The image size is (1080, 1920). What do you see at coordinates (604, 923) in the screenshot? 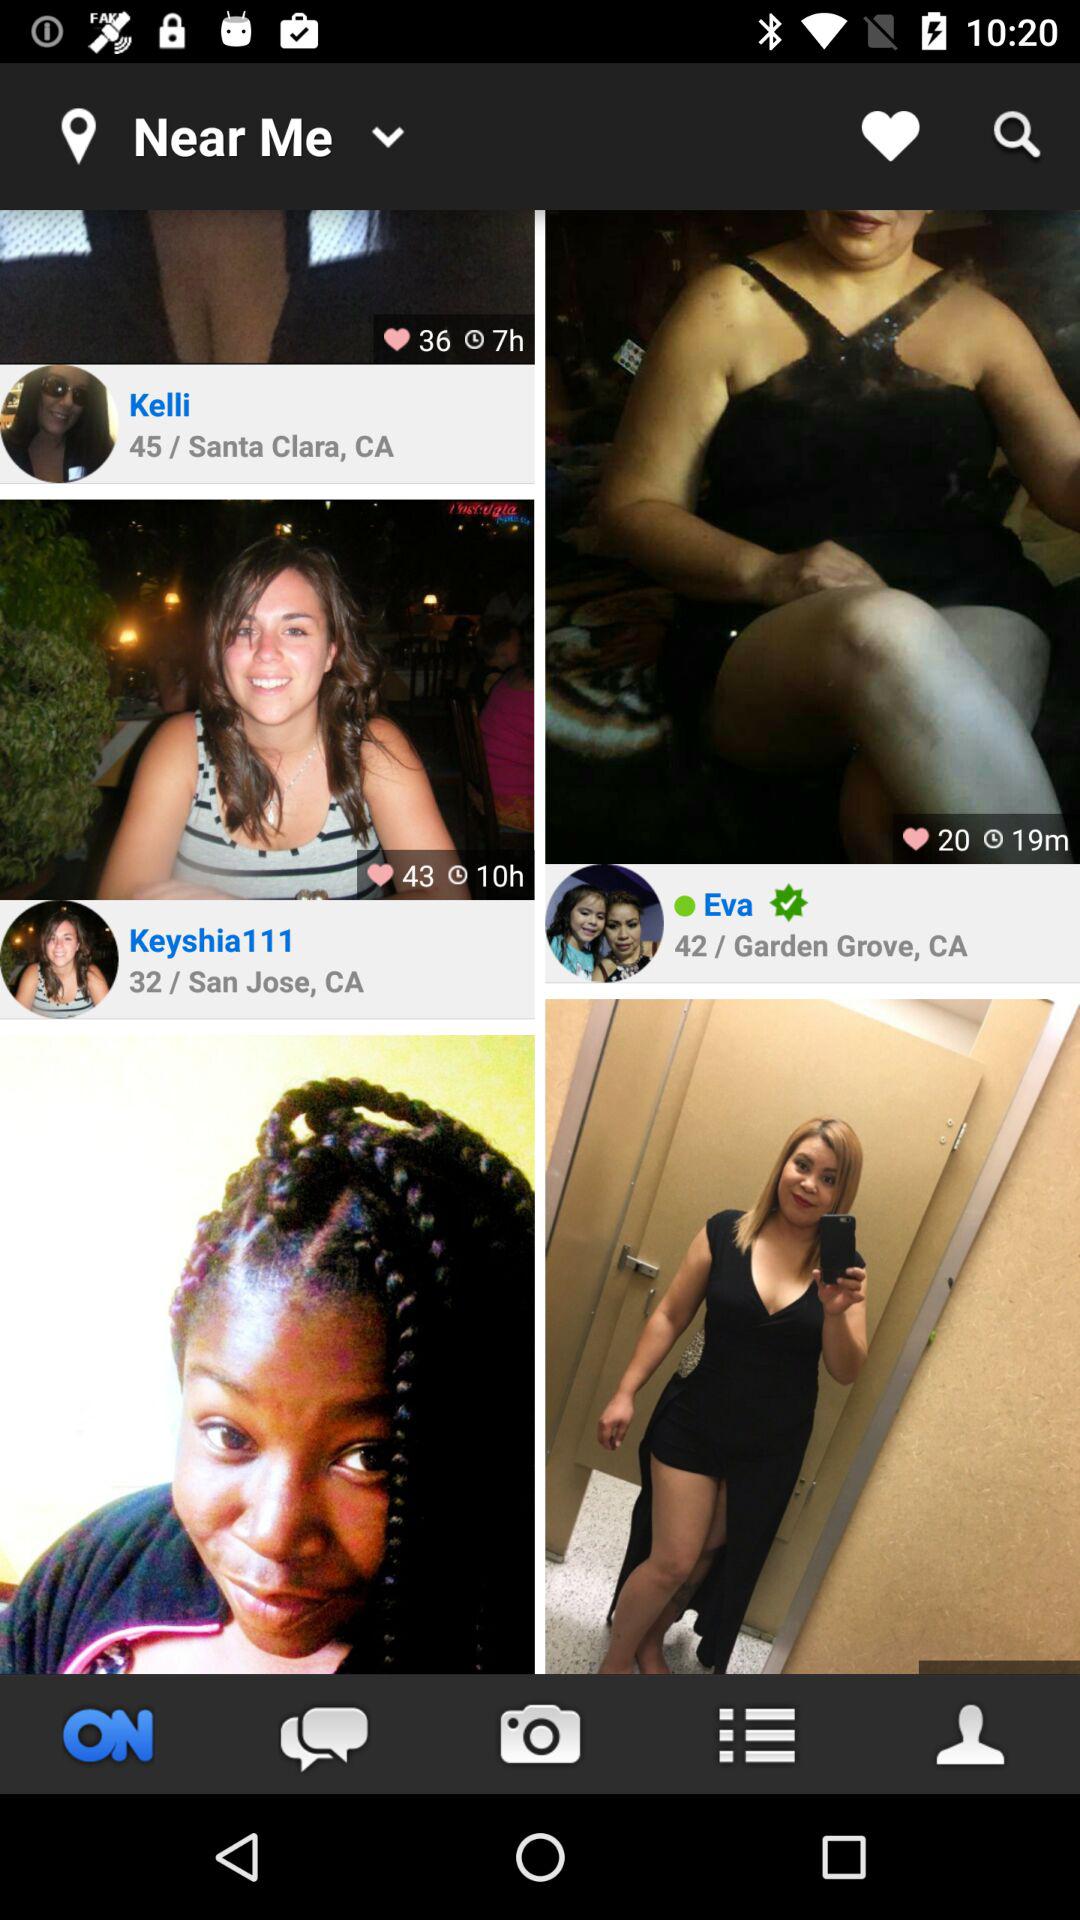
I see `go to contact 's profile` at bounding box center [604, 923].